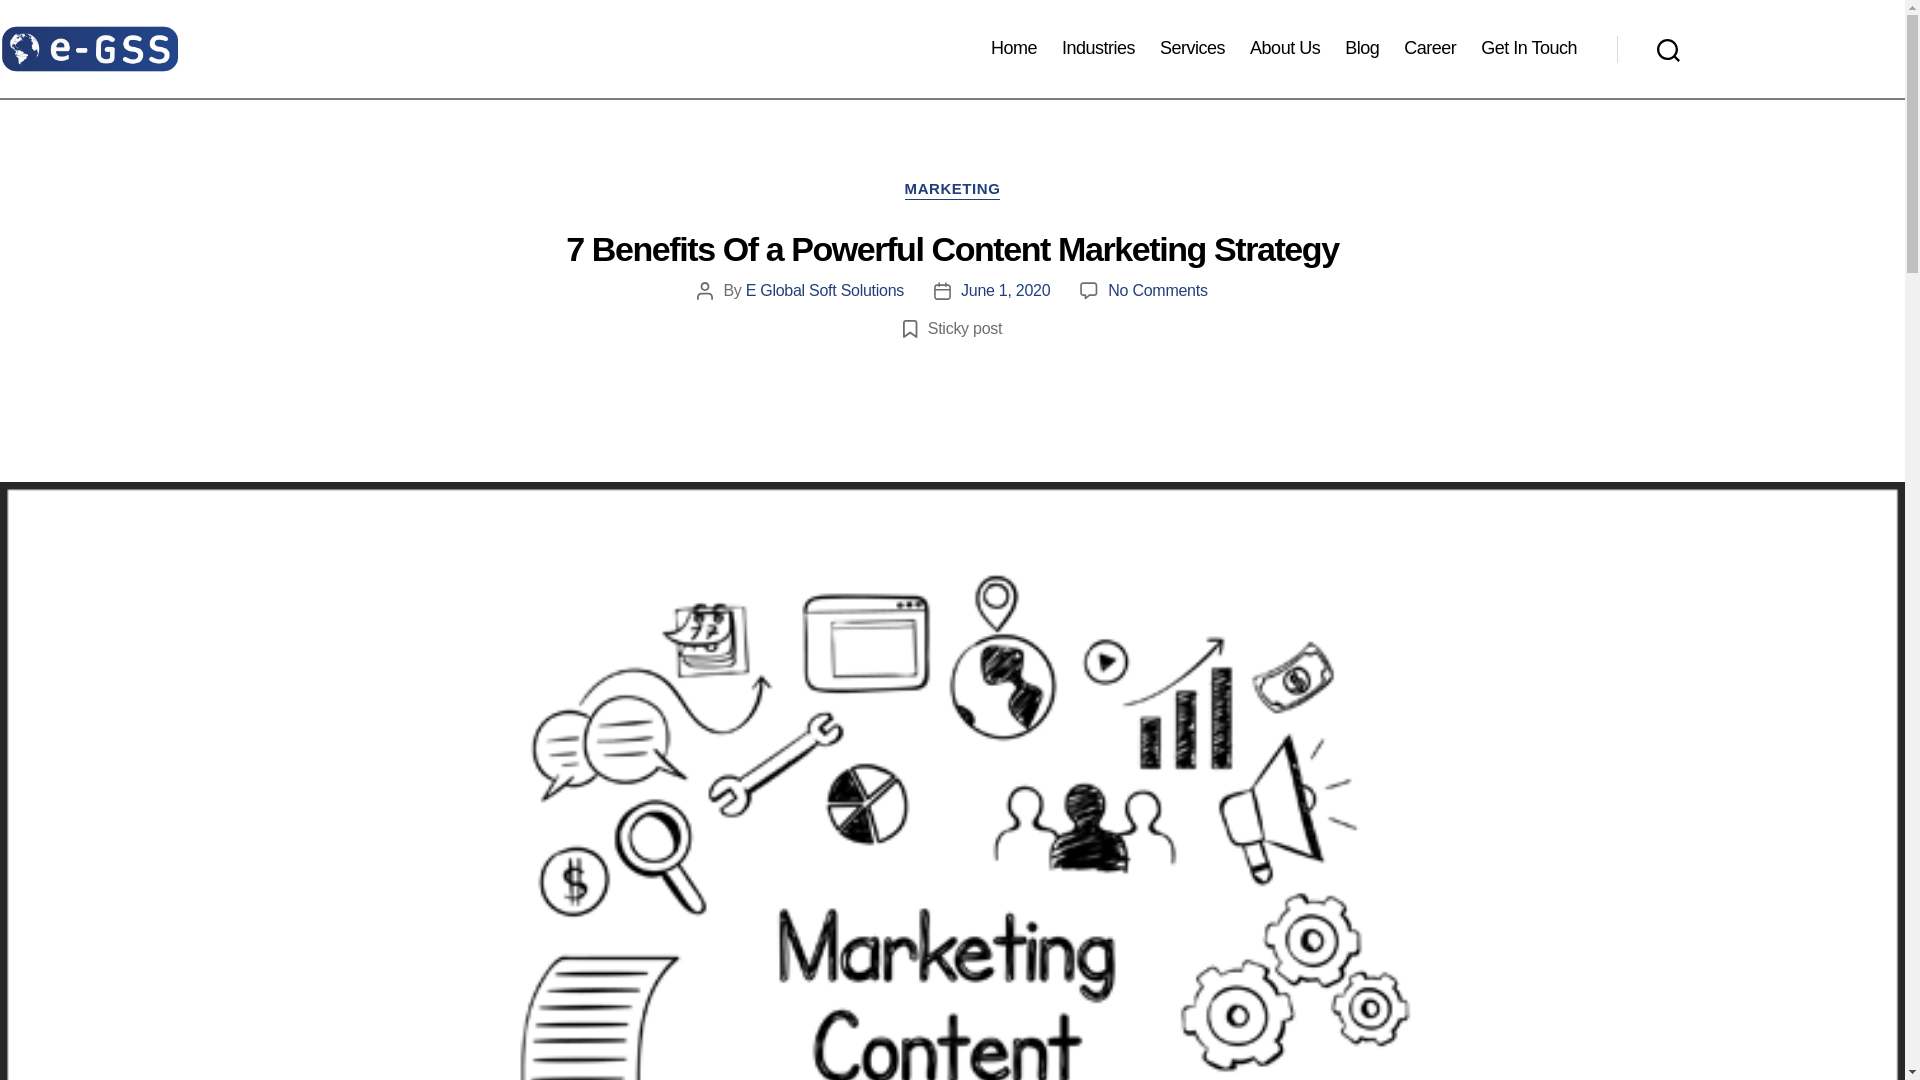 The width and height of the screenshot is (1920, 1080). Describe the element at coordinates (1362, 48) in the screenshot. I see `Blog` at that location.